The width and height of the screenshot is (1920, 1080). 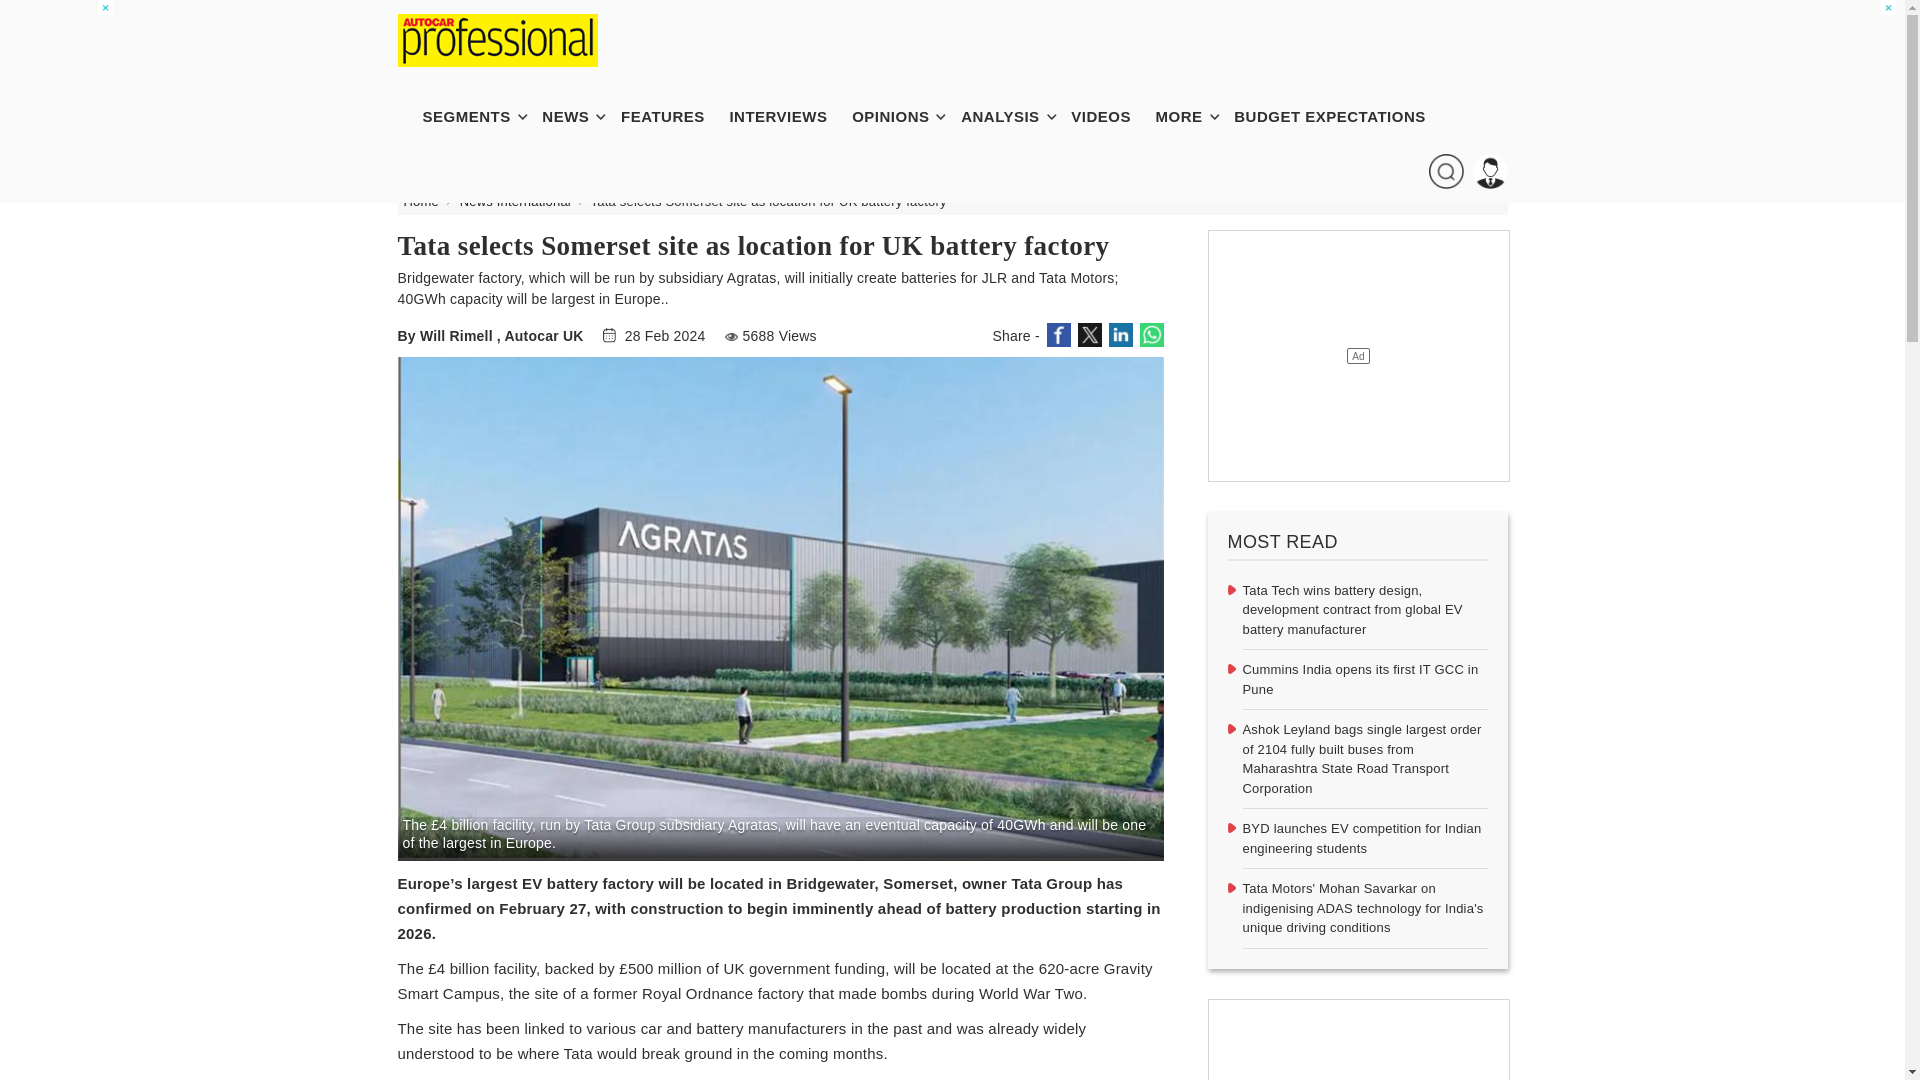 What do you see at coordinates (1189, 116) in the screenshot?
I see `MORE` at bounding box center [1189, 116].